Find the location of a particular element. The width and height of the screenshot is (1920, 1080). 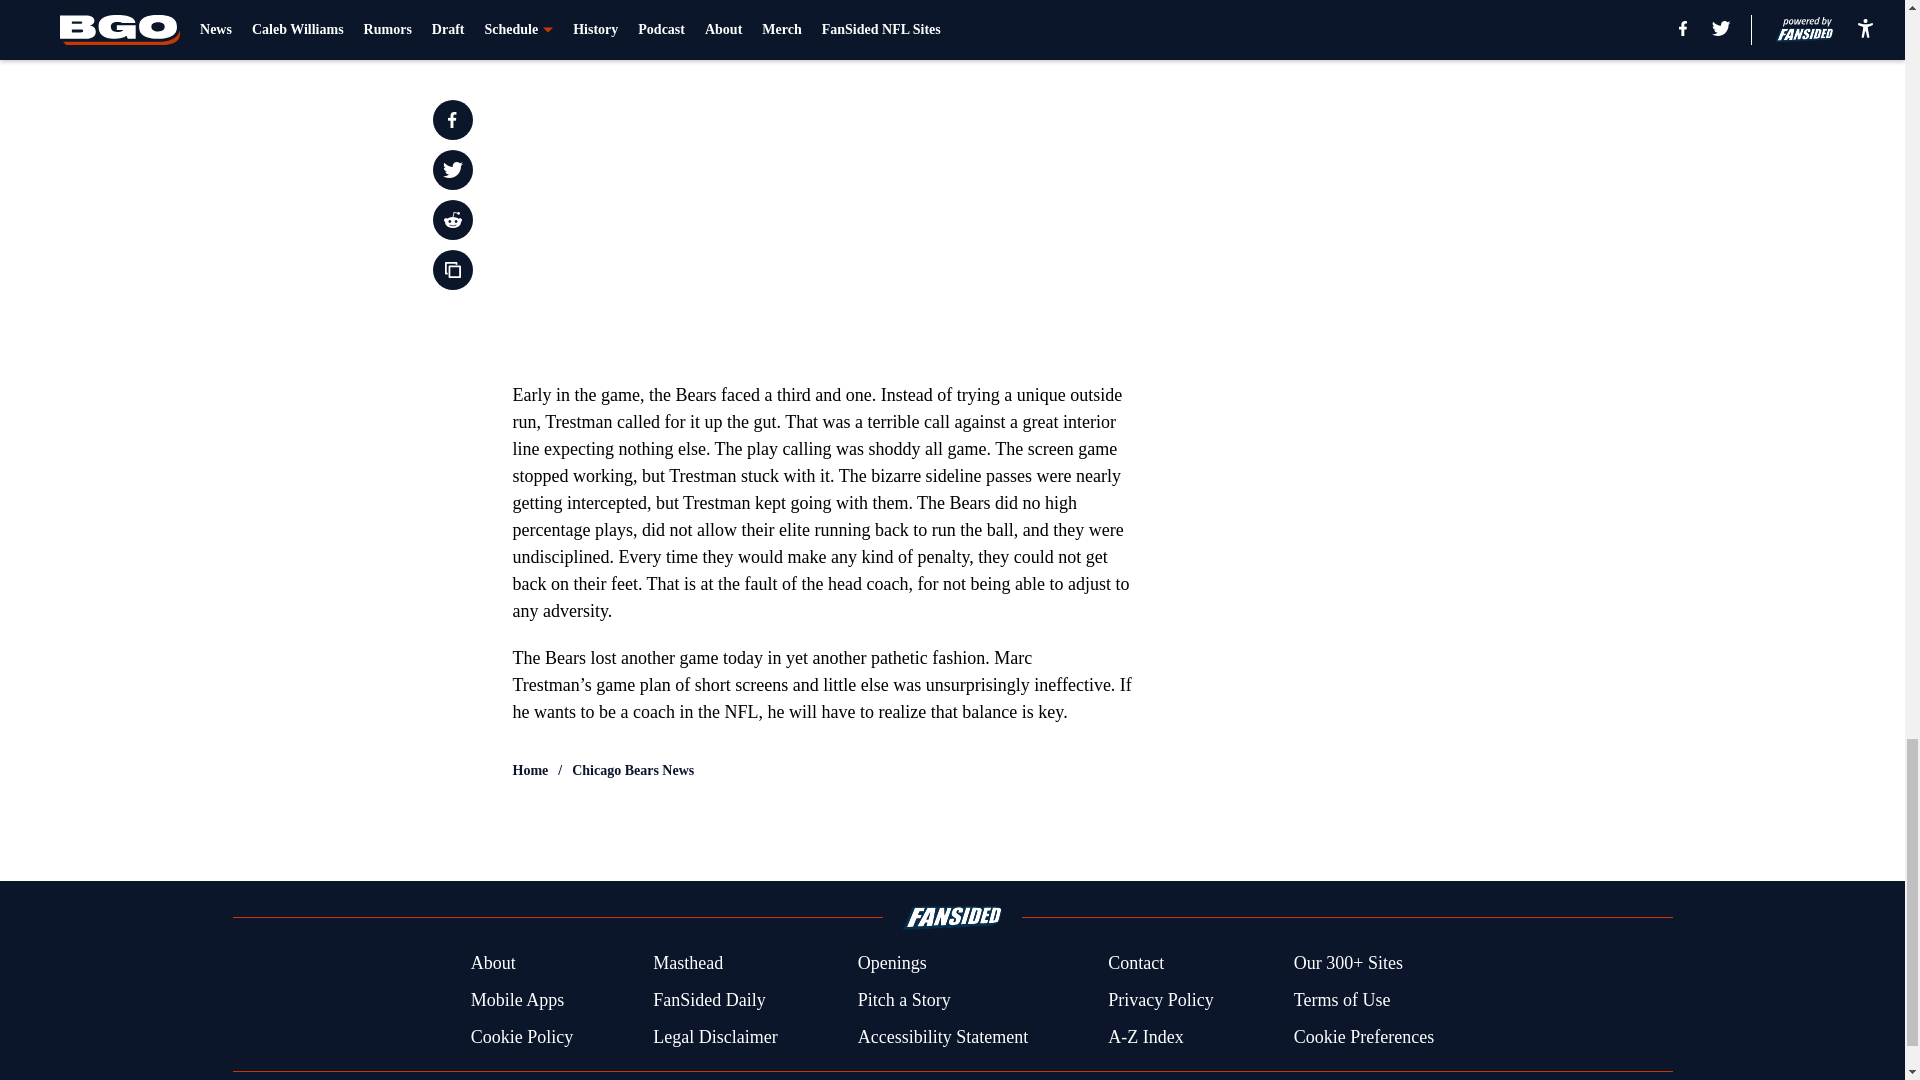

FanSided Daily is located at coordinates (709, 1000).